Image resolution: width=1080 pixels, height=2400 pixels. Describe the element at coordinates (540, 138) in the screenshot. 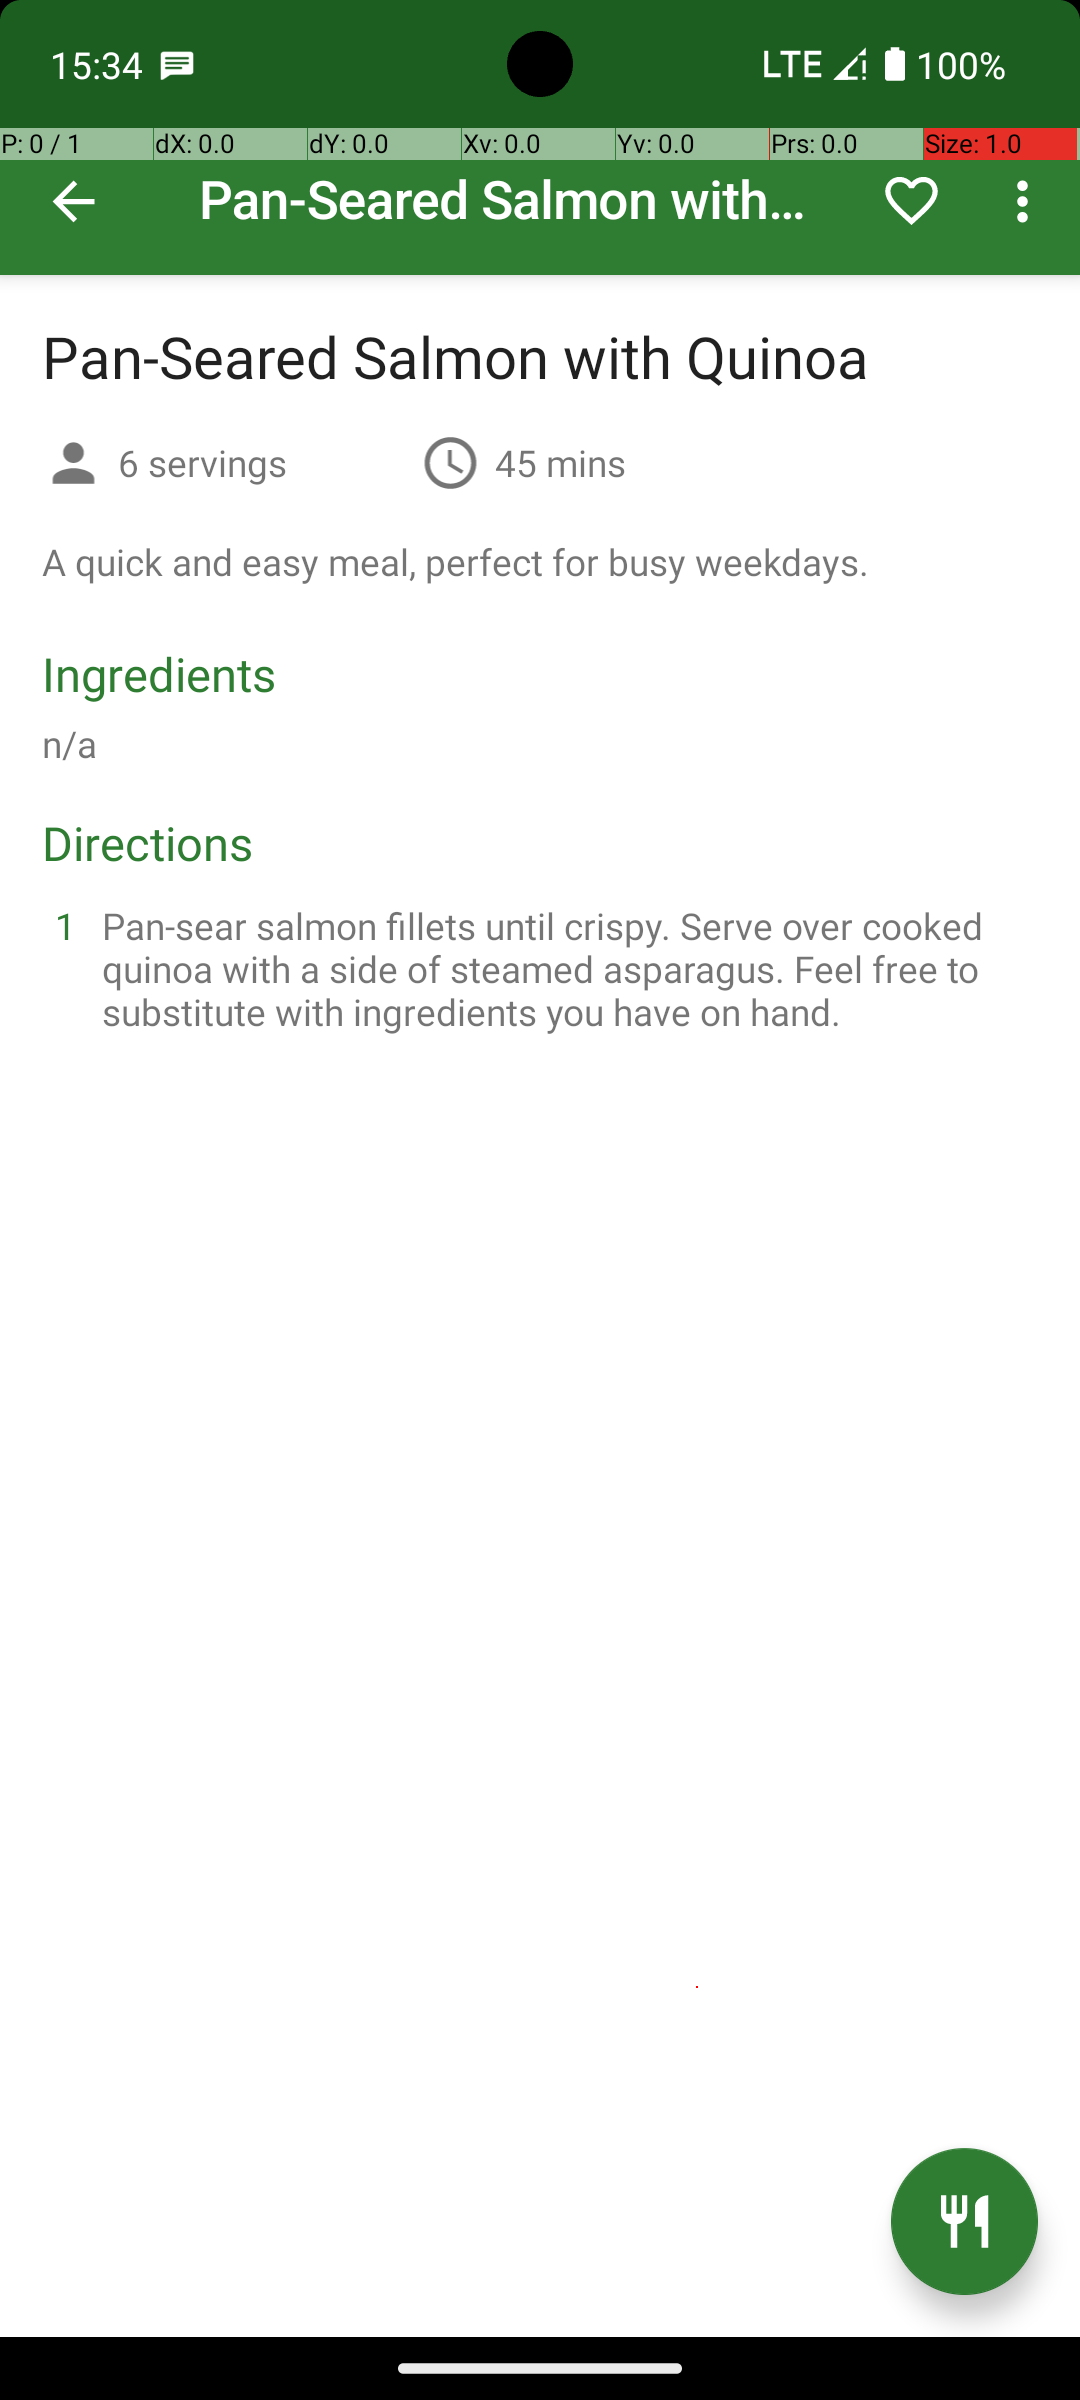

I see `Pan-Seared Salmon with Quinoa` at that location.